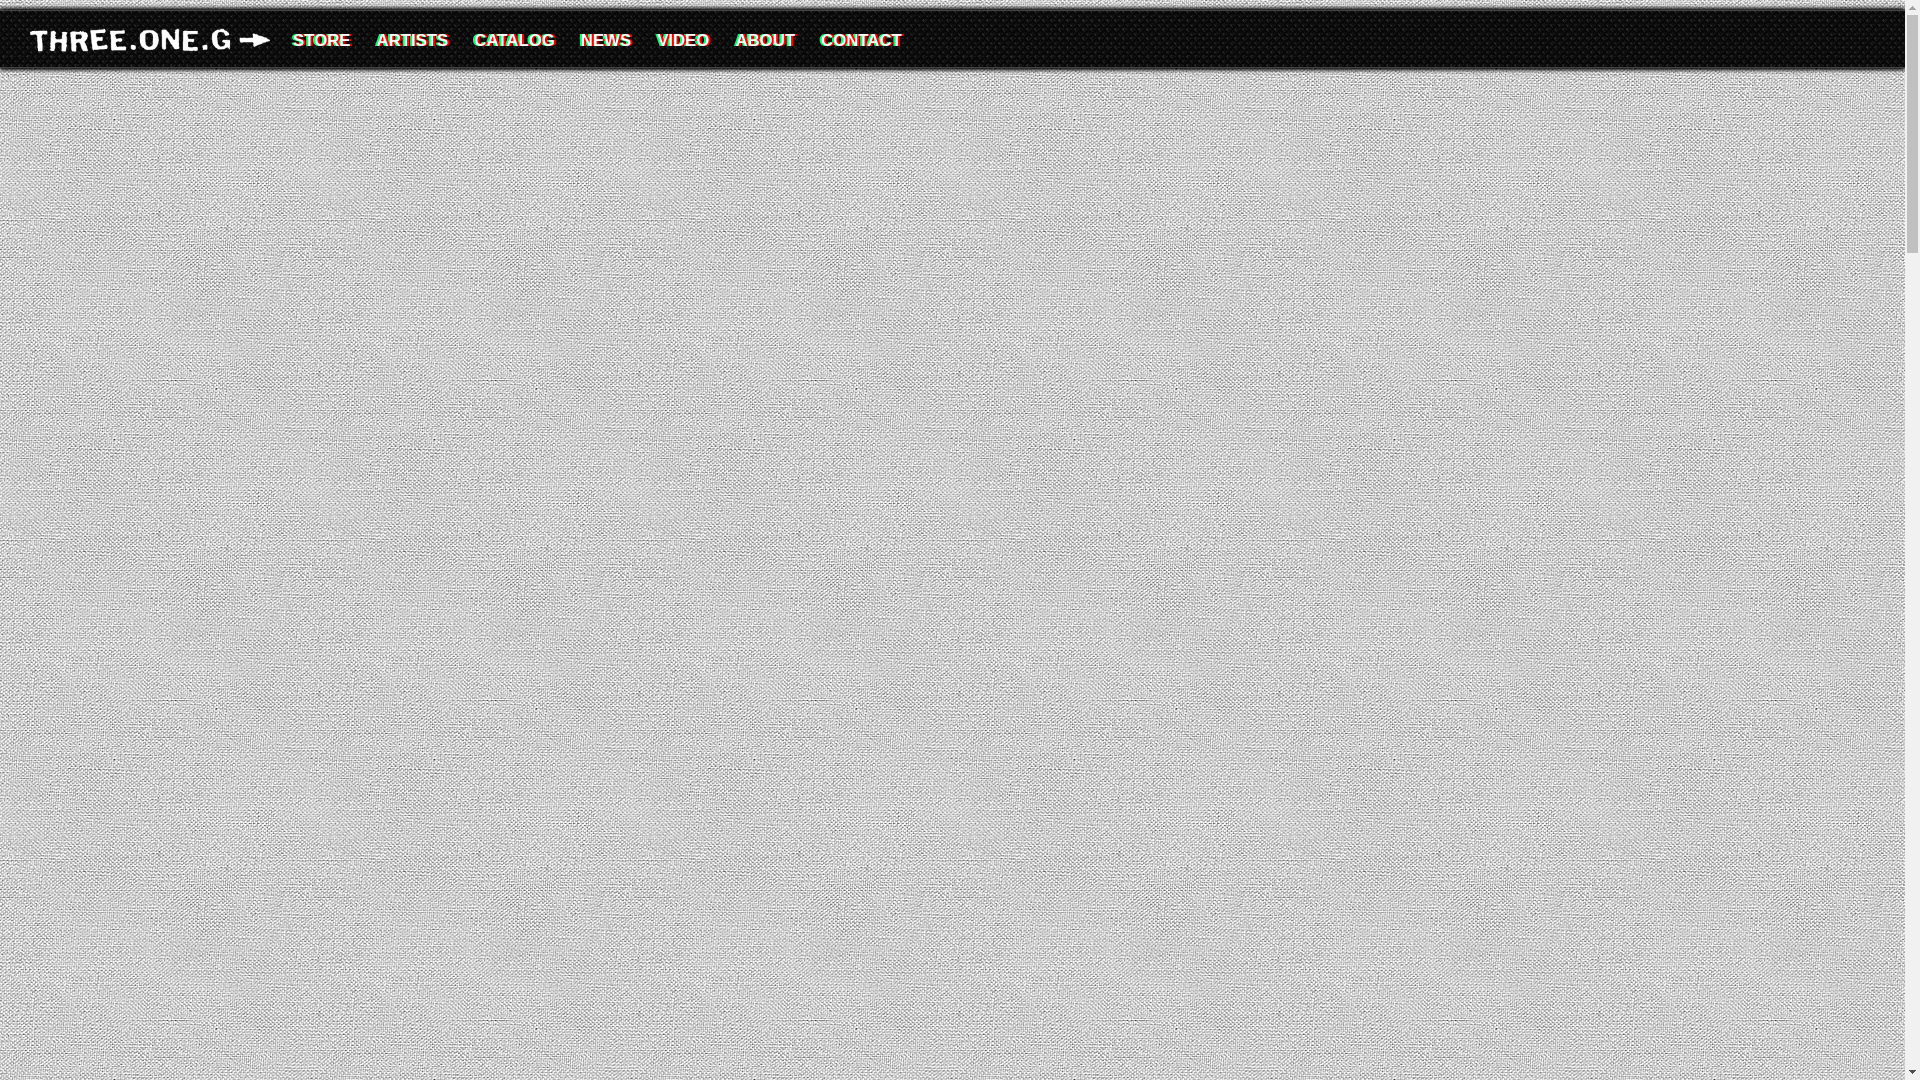  Describe the element at coordinates (322, 38) in the screenshot. I see `STORE` at that location.